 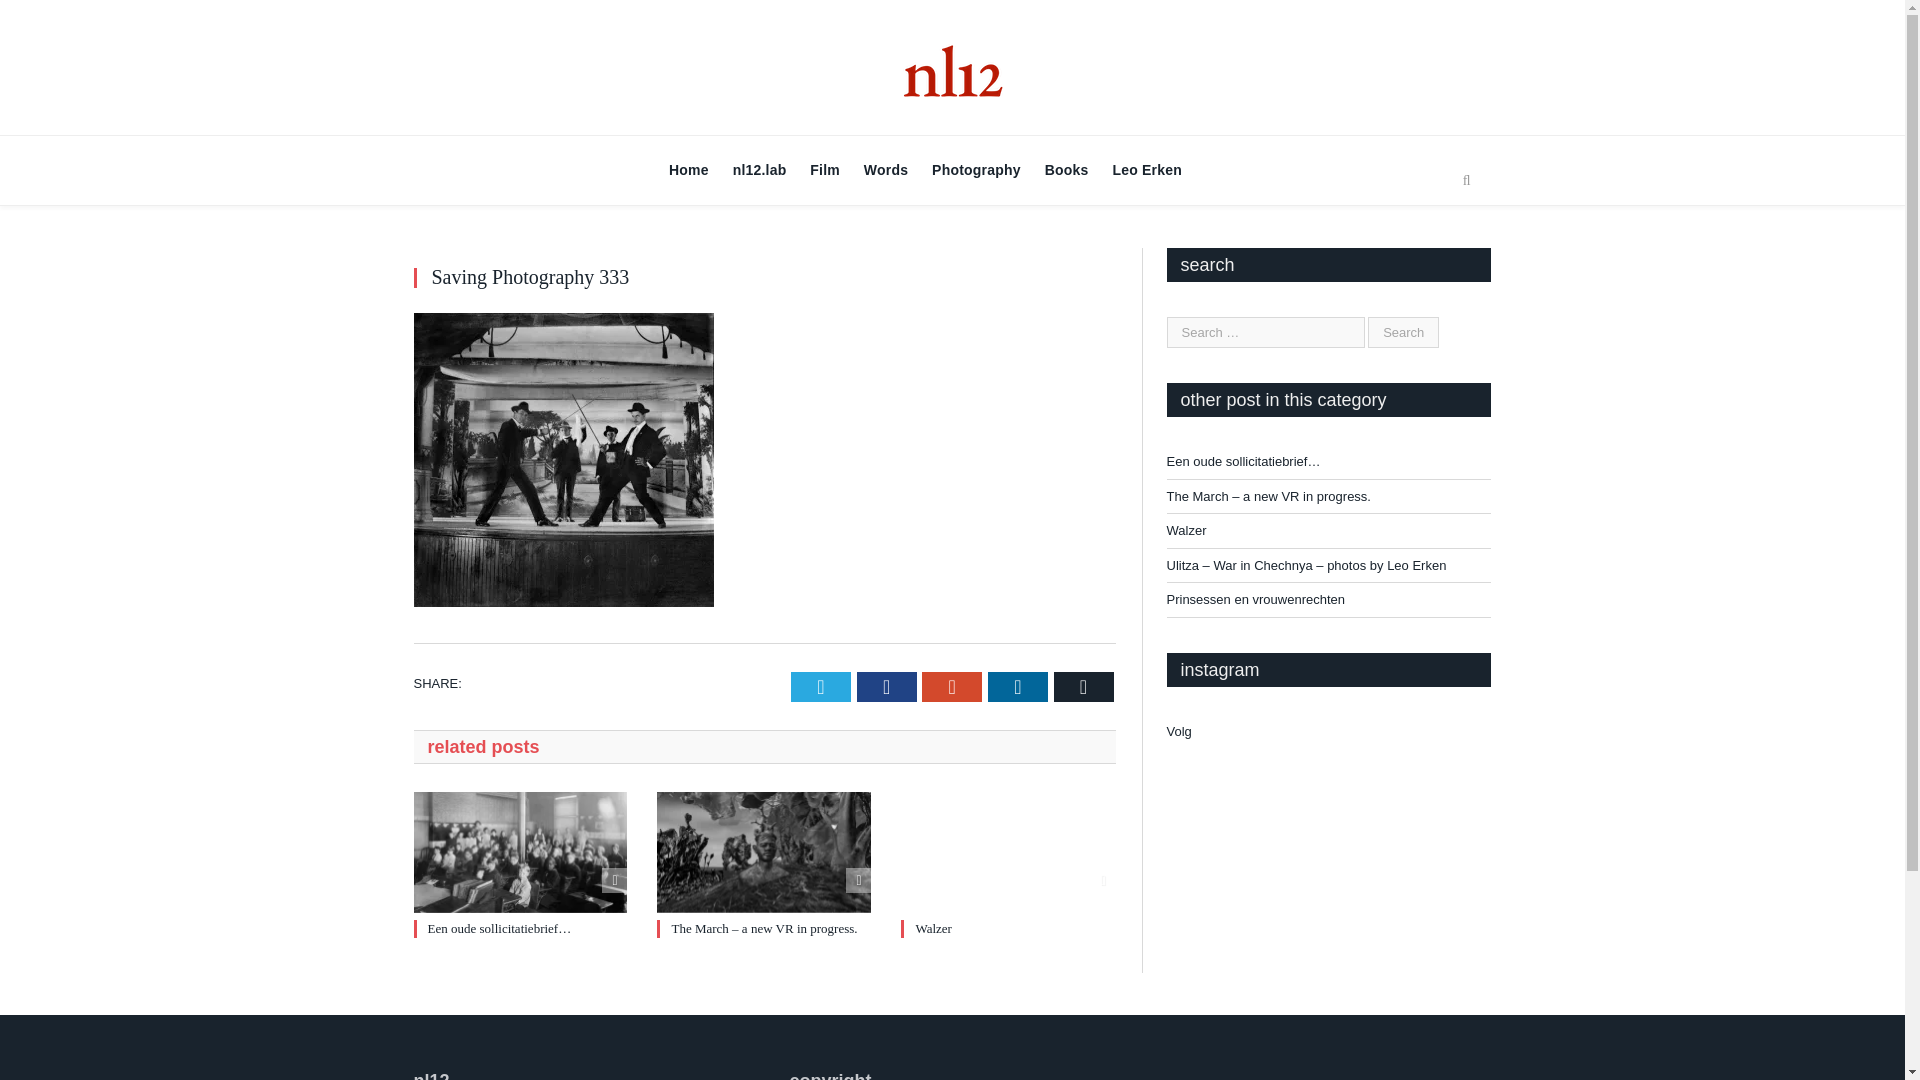 What do you see at coordinates (932, 928) in the screenshot?
I see `Walzer` at bounding box center [932, 928].